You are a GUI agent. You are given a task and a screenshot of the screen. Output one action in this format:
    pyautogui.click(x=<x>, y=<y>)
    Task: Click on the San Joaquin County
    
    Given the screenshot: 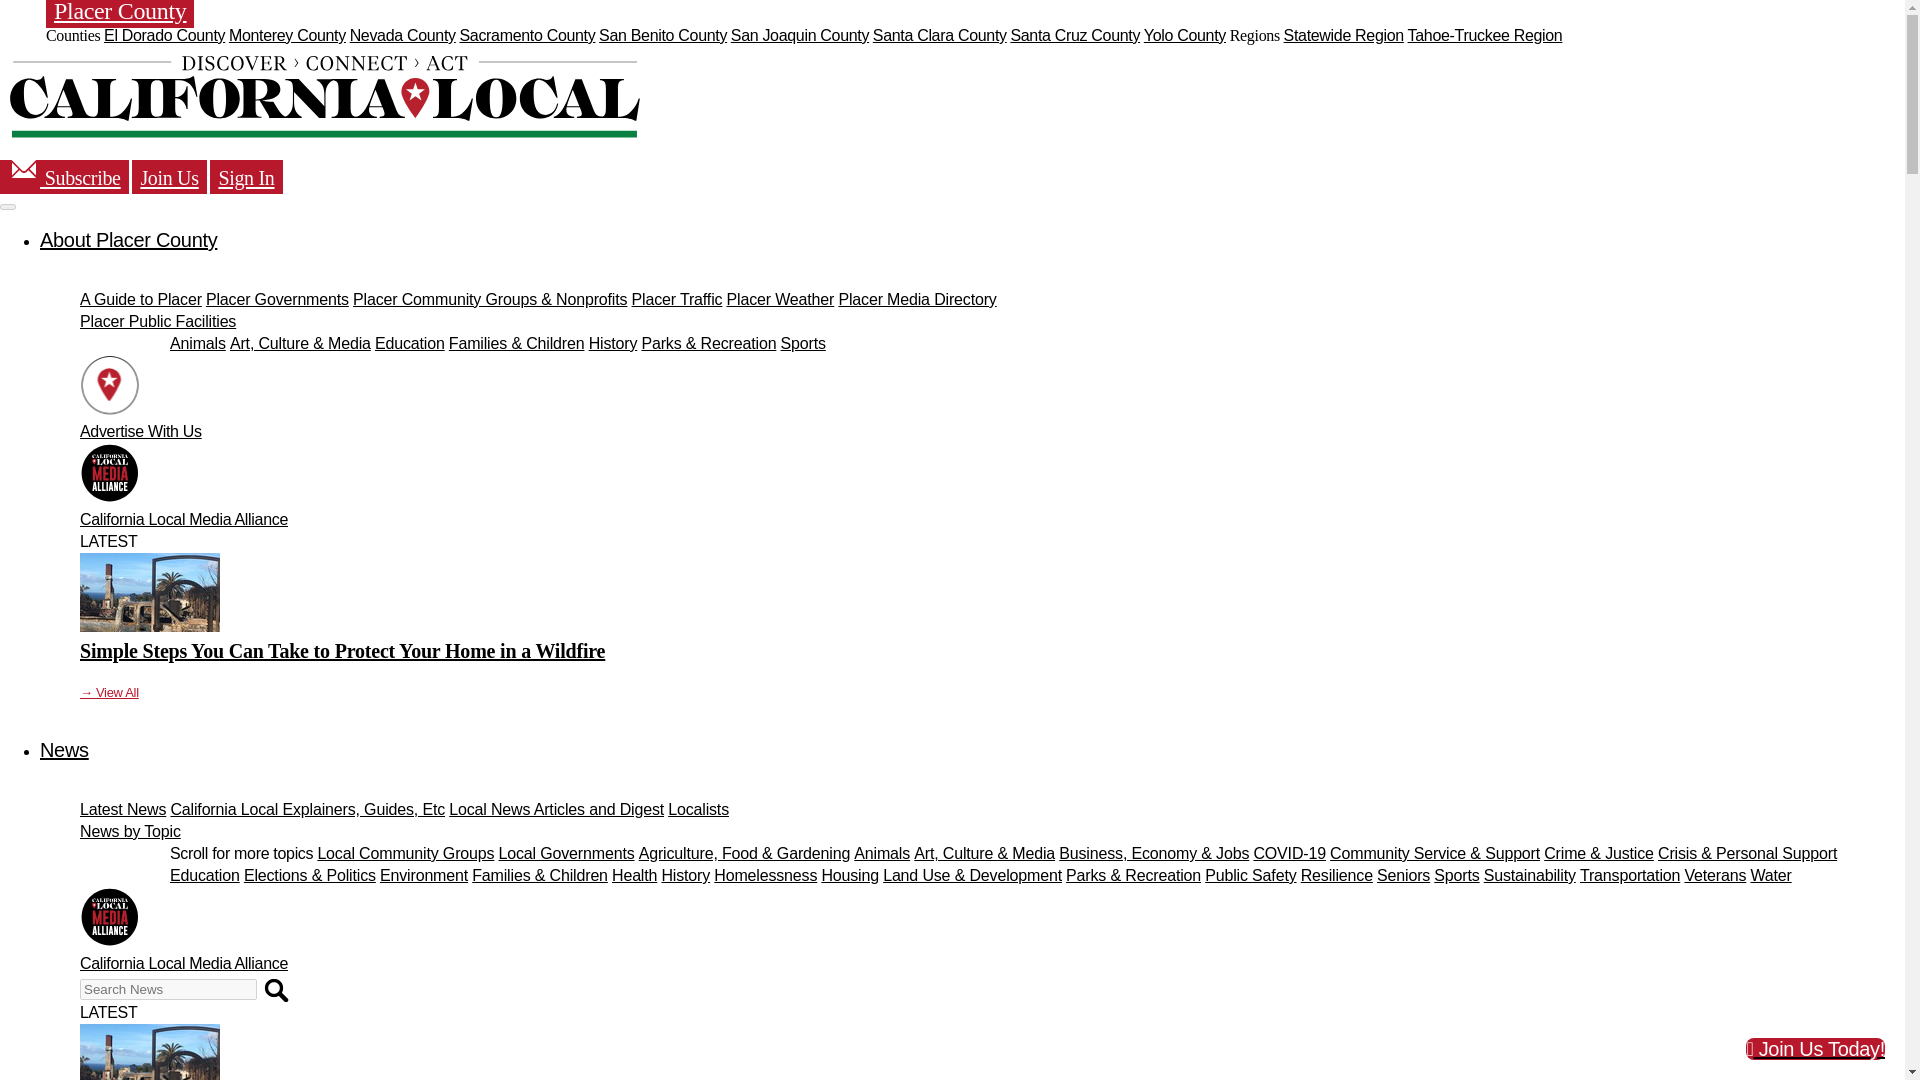 What is the action you would take?
    pyautogui.click(x=800, y=36)
    